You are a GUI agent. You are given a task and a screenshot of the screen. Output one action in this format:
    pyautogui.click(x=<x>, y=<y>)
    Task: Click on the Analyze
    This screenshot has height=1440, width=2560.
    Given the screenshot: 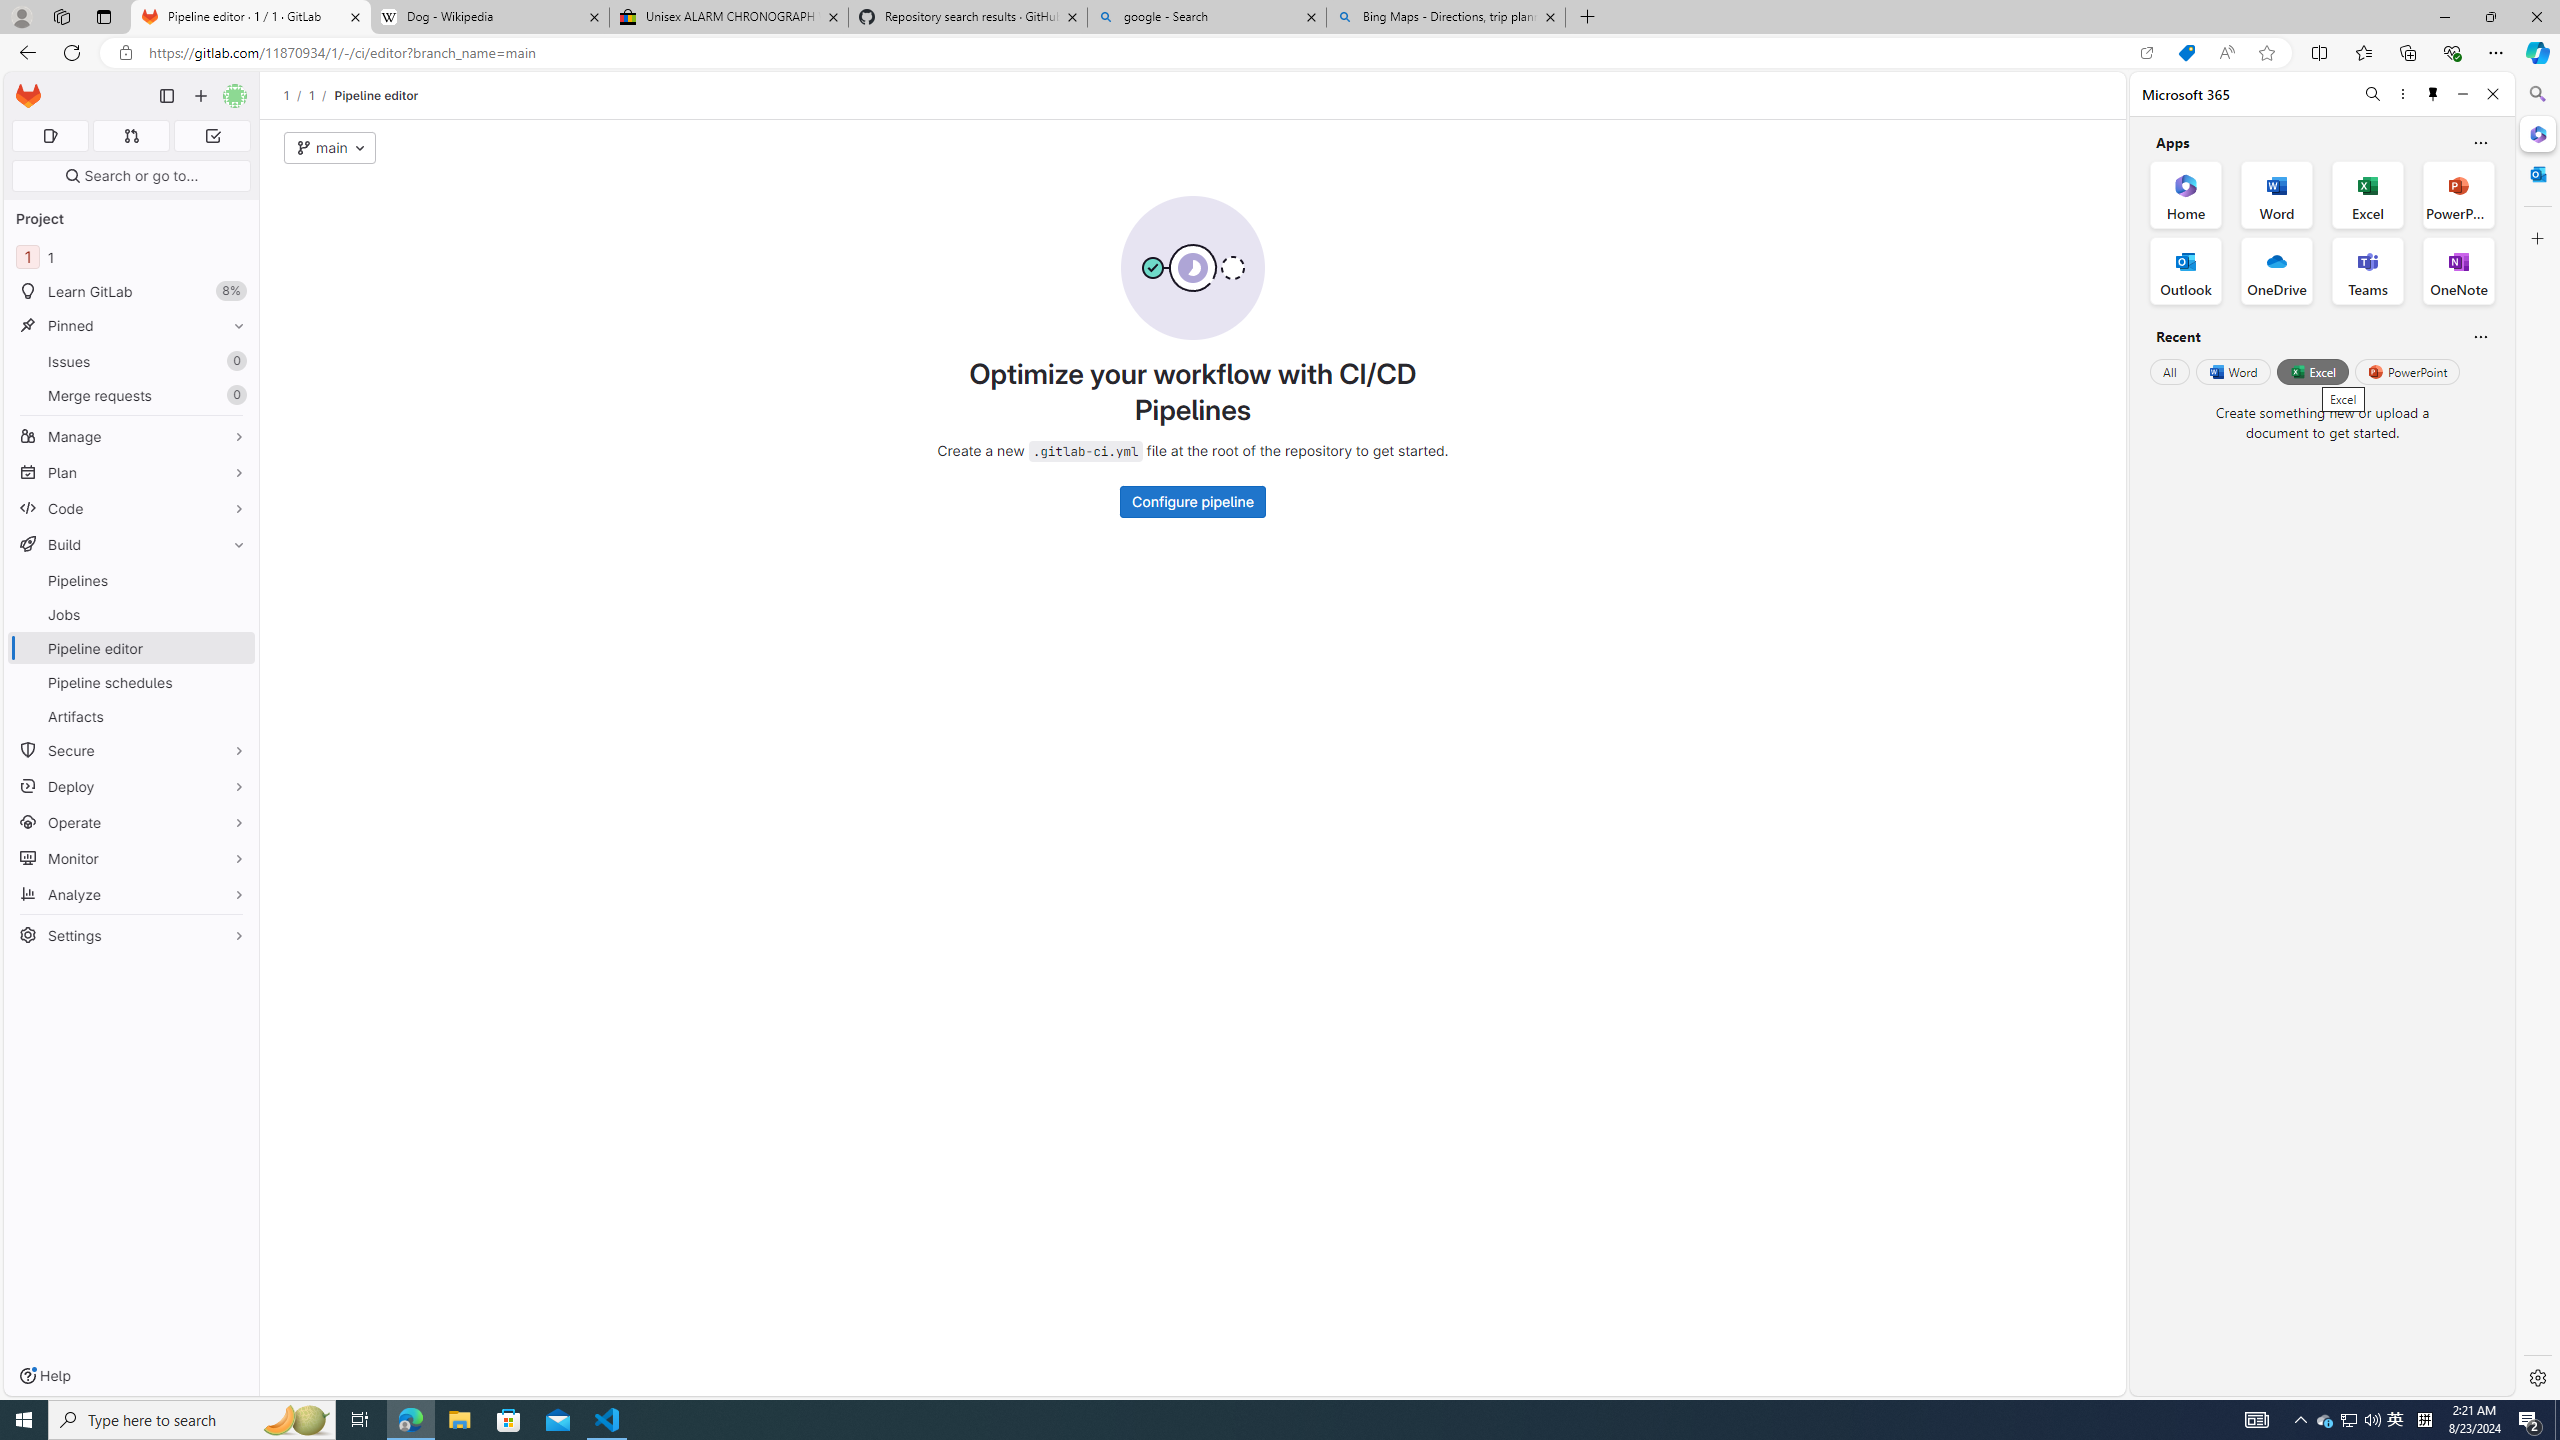 What is the action you would take?
    pyautogui.click(x=132, y=894)
    